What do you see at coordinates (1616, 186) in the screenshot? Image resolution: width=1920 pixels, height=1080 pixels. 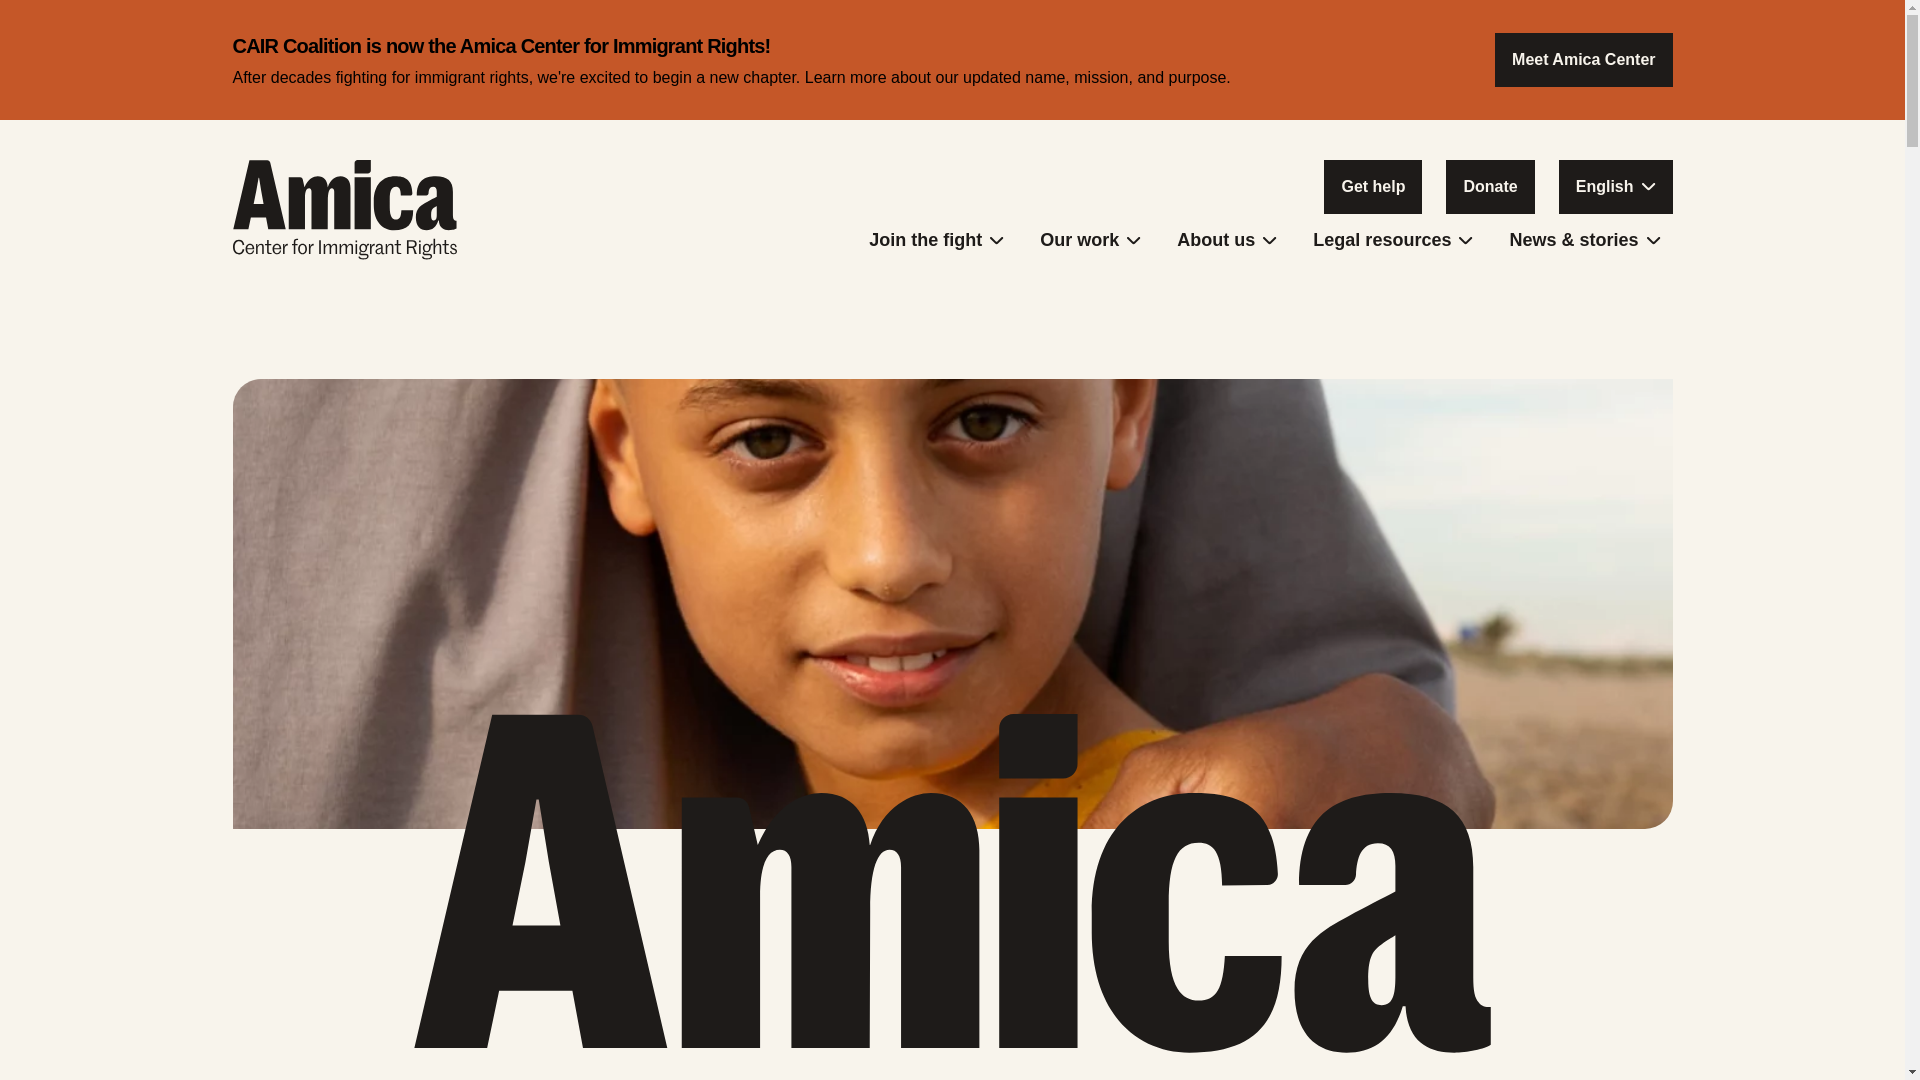 I see `English` at bounding box center [1616, 186].